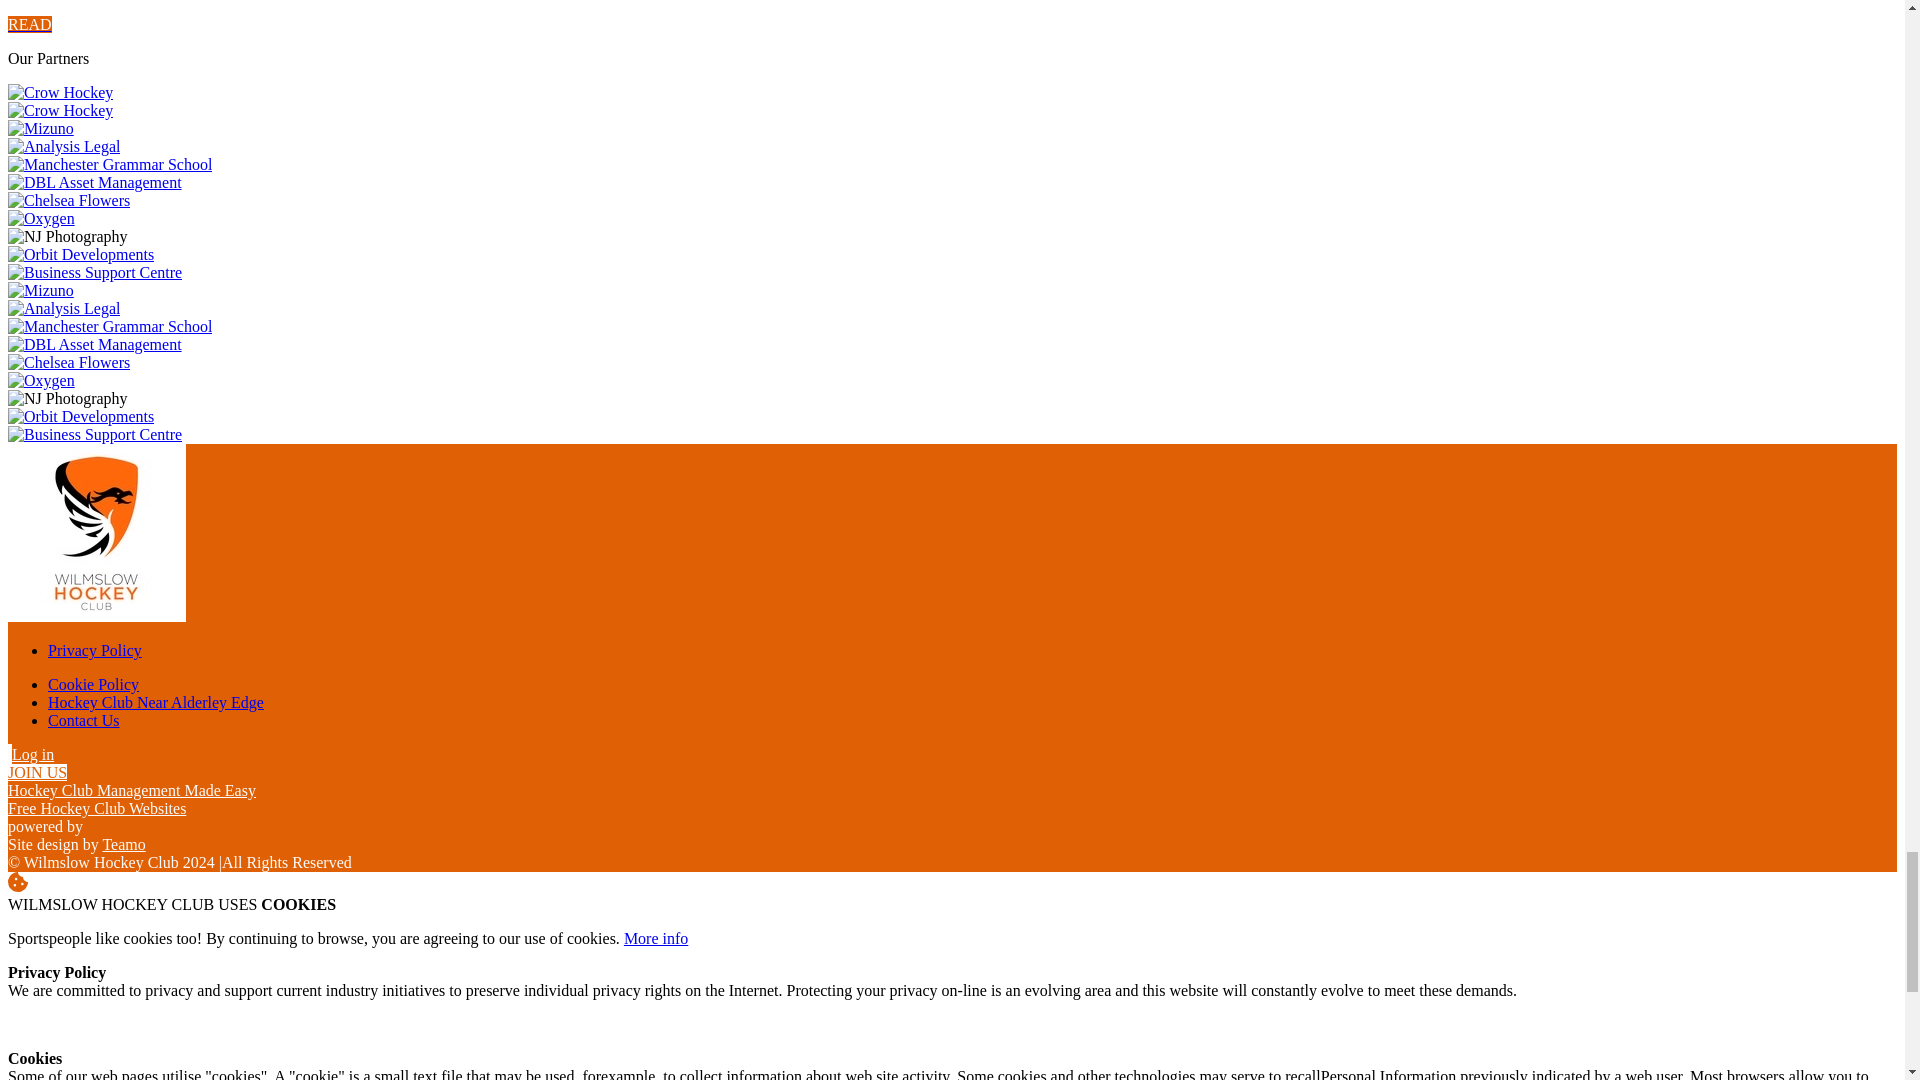 The image size is (1920, 1080). Describe the element at coordinates (40, 290) in the screenshot. I see `Mizuno` at that location.